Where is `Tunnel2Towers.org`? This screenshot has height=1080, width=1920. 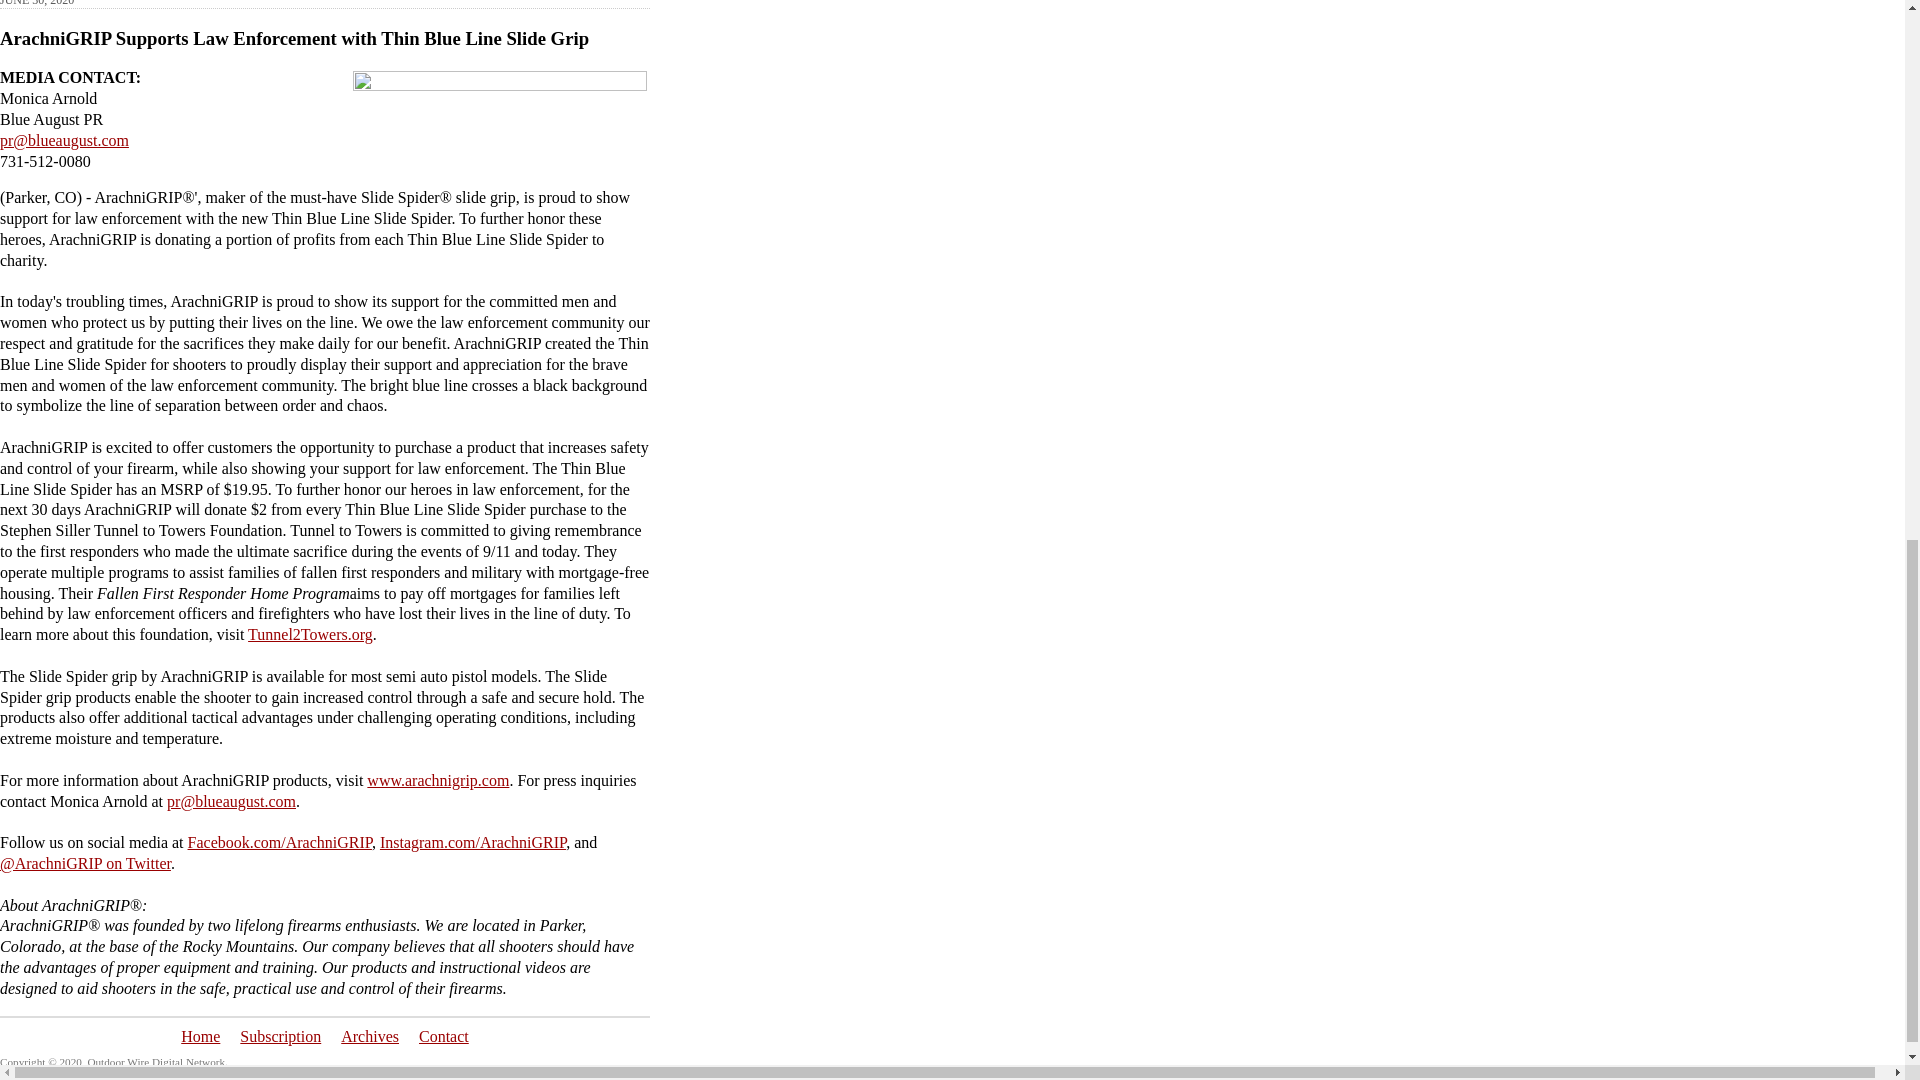
Tunnel2Towers.org is located at coordinates (310, 634).